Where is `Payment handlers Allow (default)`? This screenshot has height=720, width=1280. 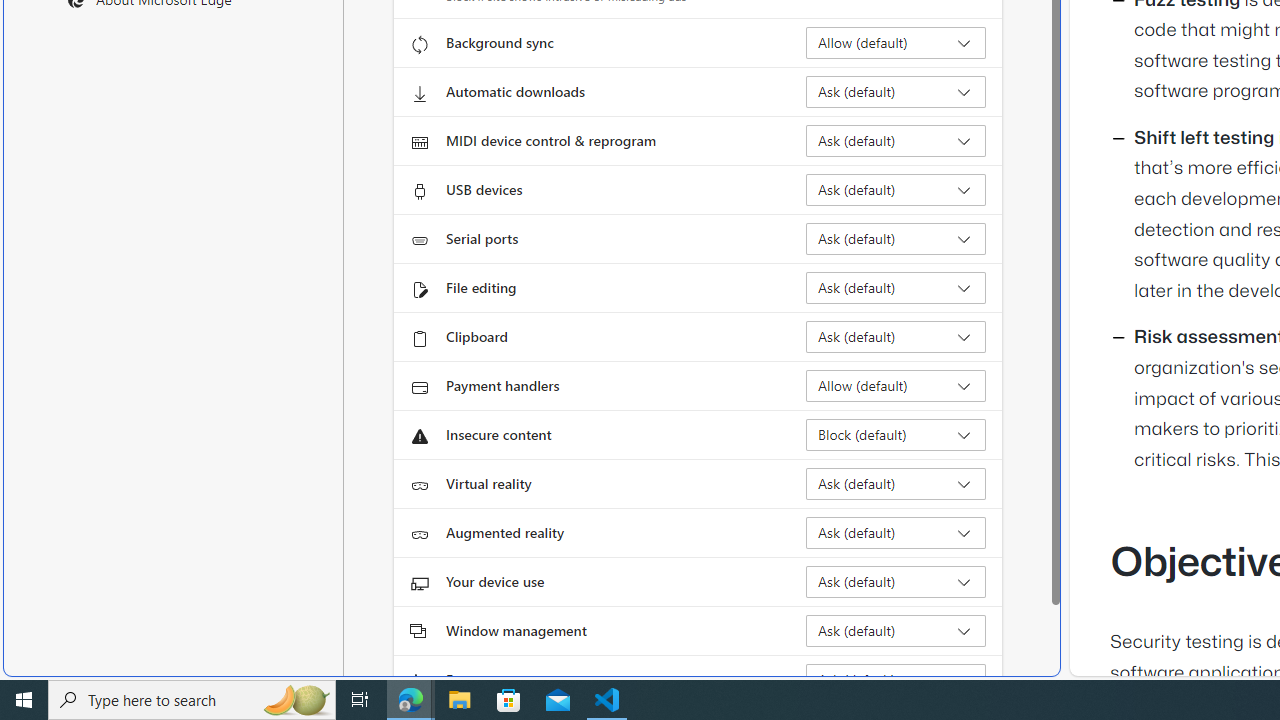
Payment handlers Allow (default) is located at coordinates (896, 386).